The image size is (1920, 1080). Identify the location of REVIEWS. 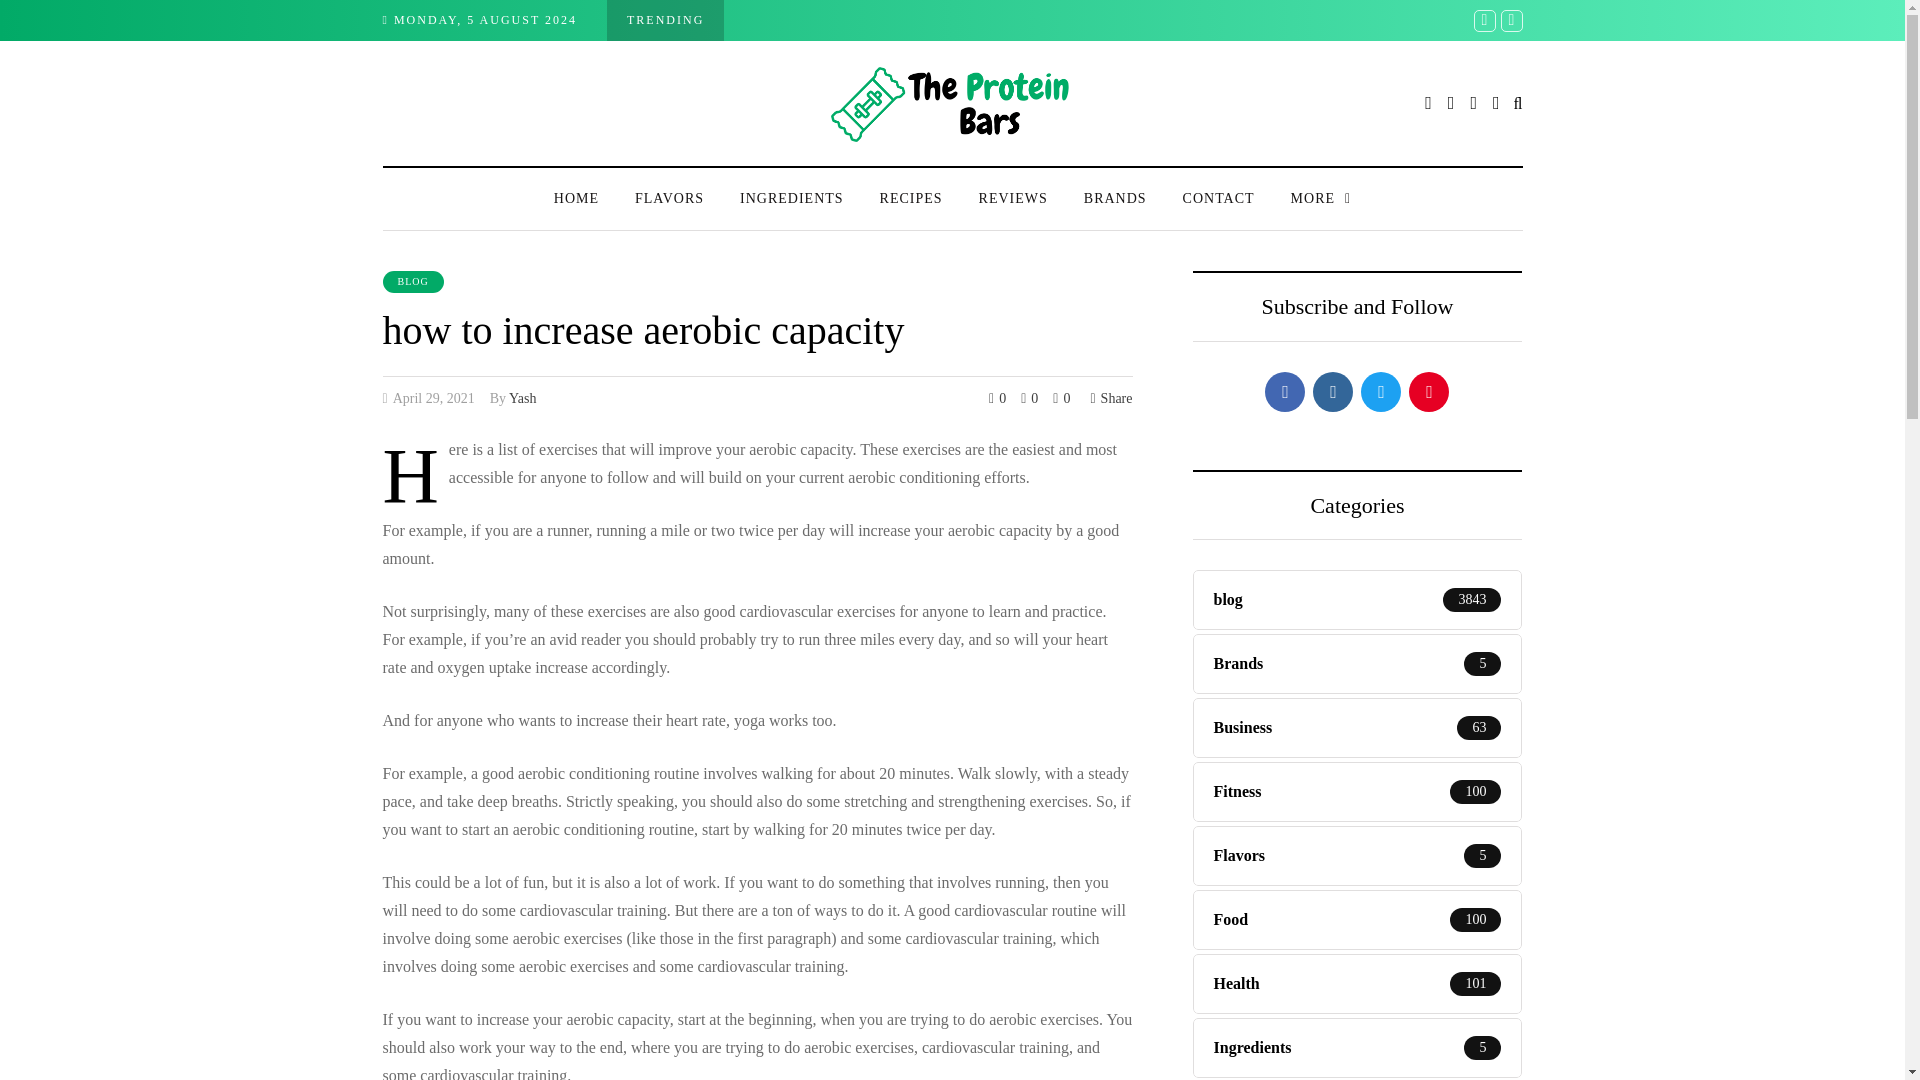
(1013, 198).